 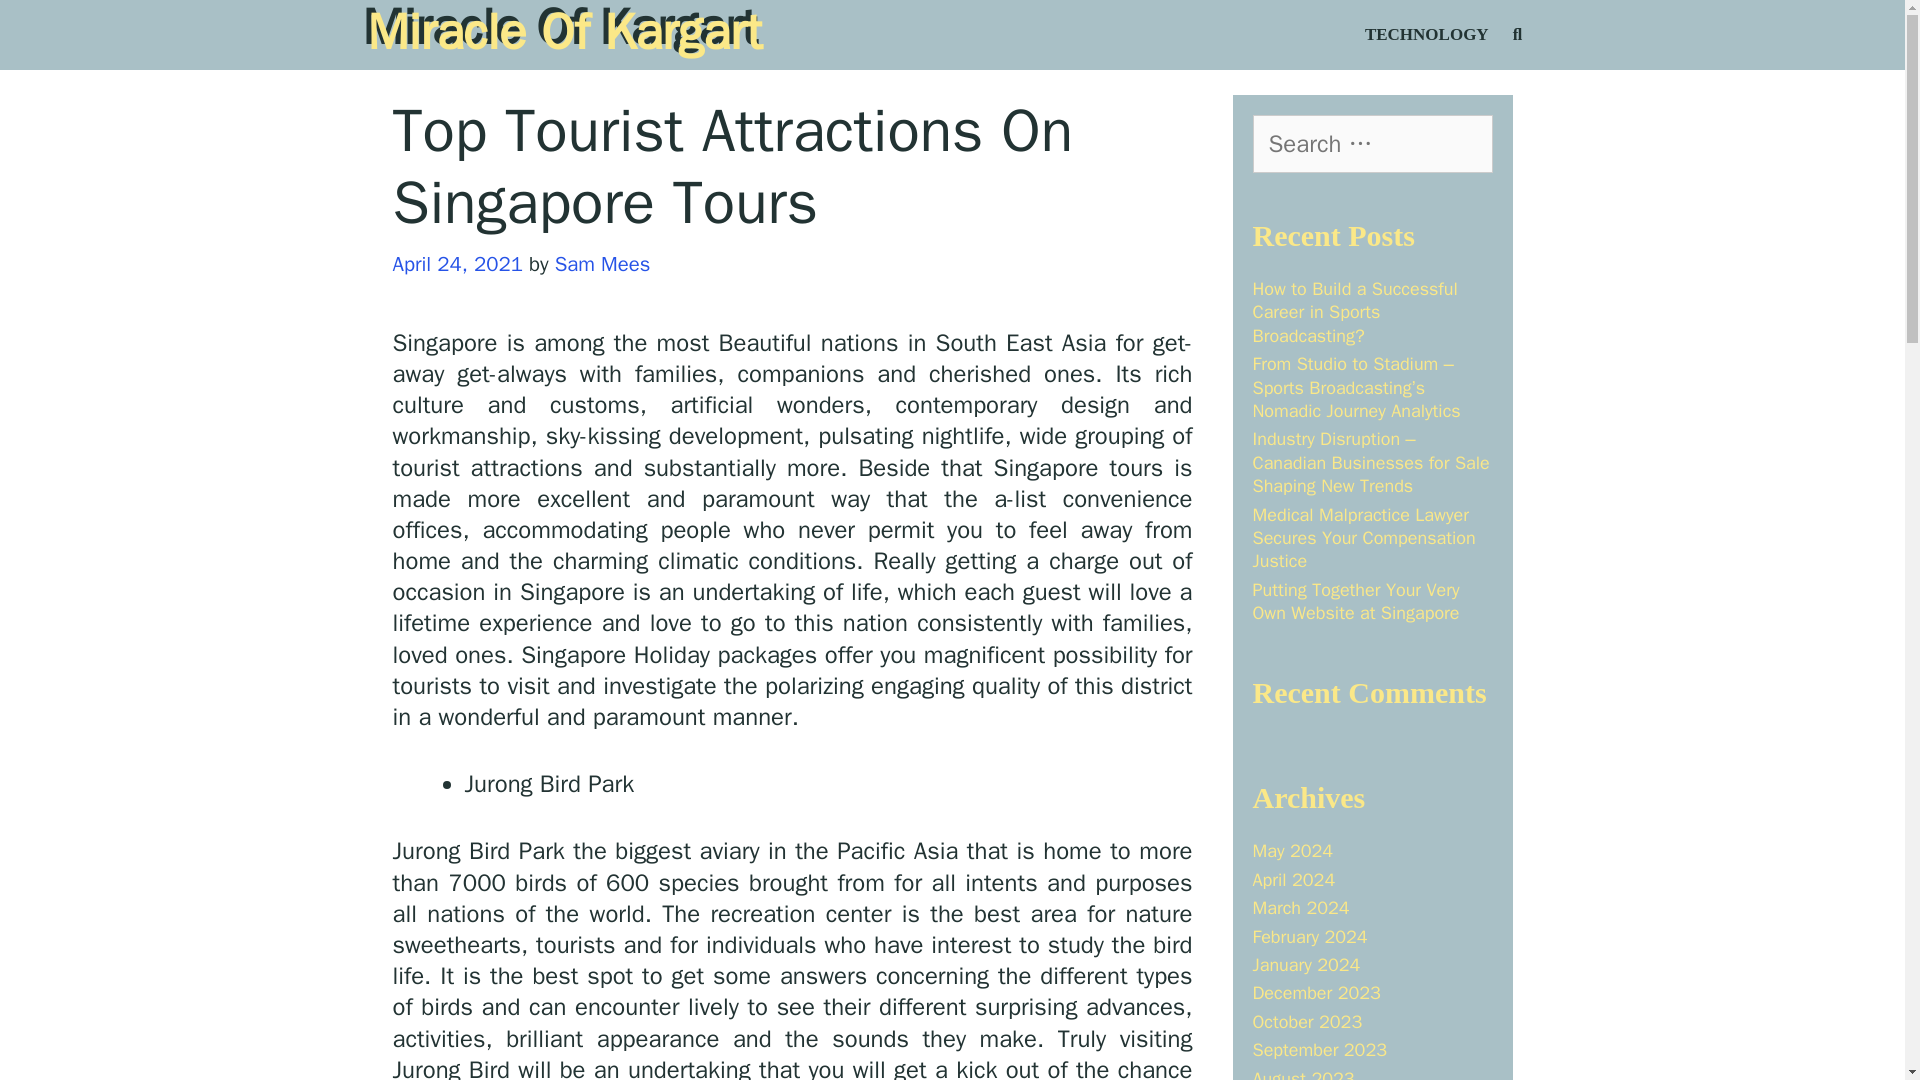 I want to click on Miracle Of Kargart, so click(x=565, y=32).